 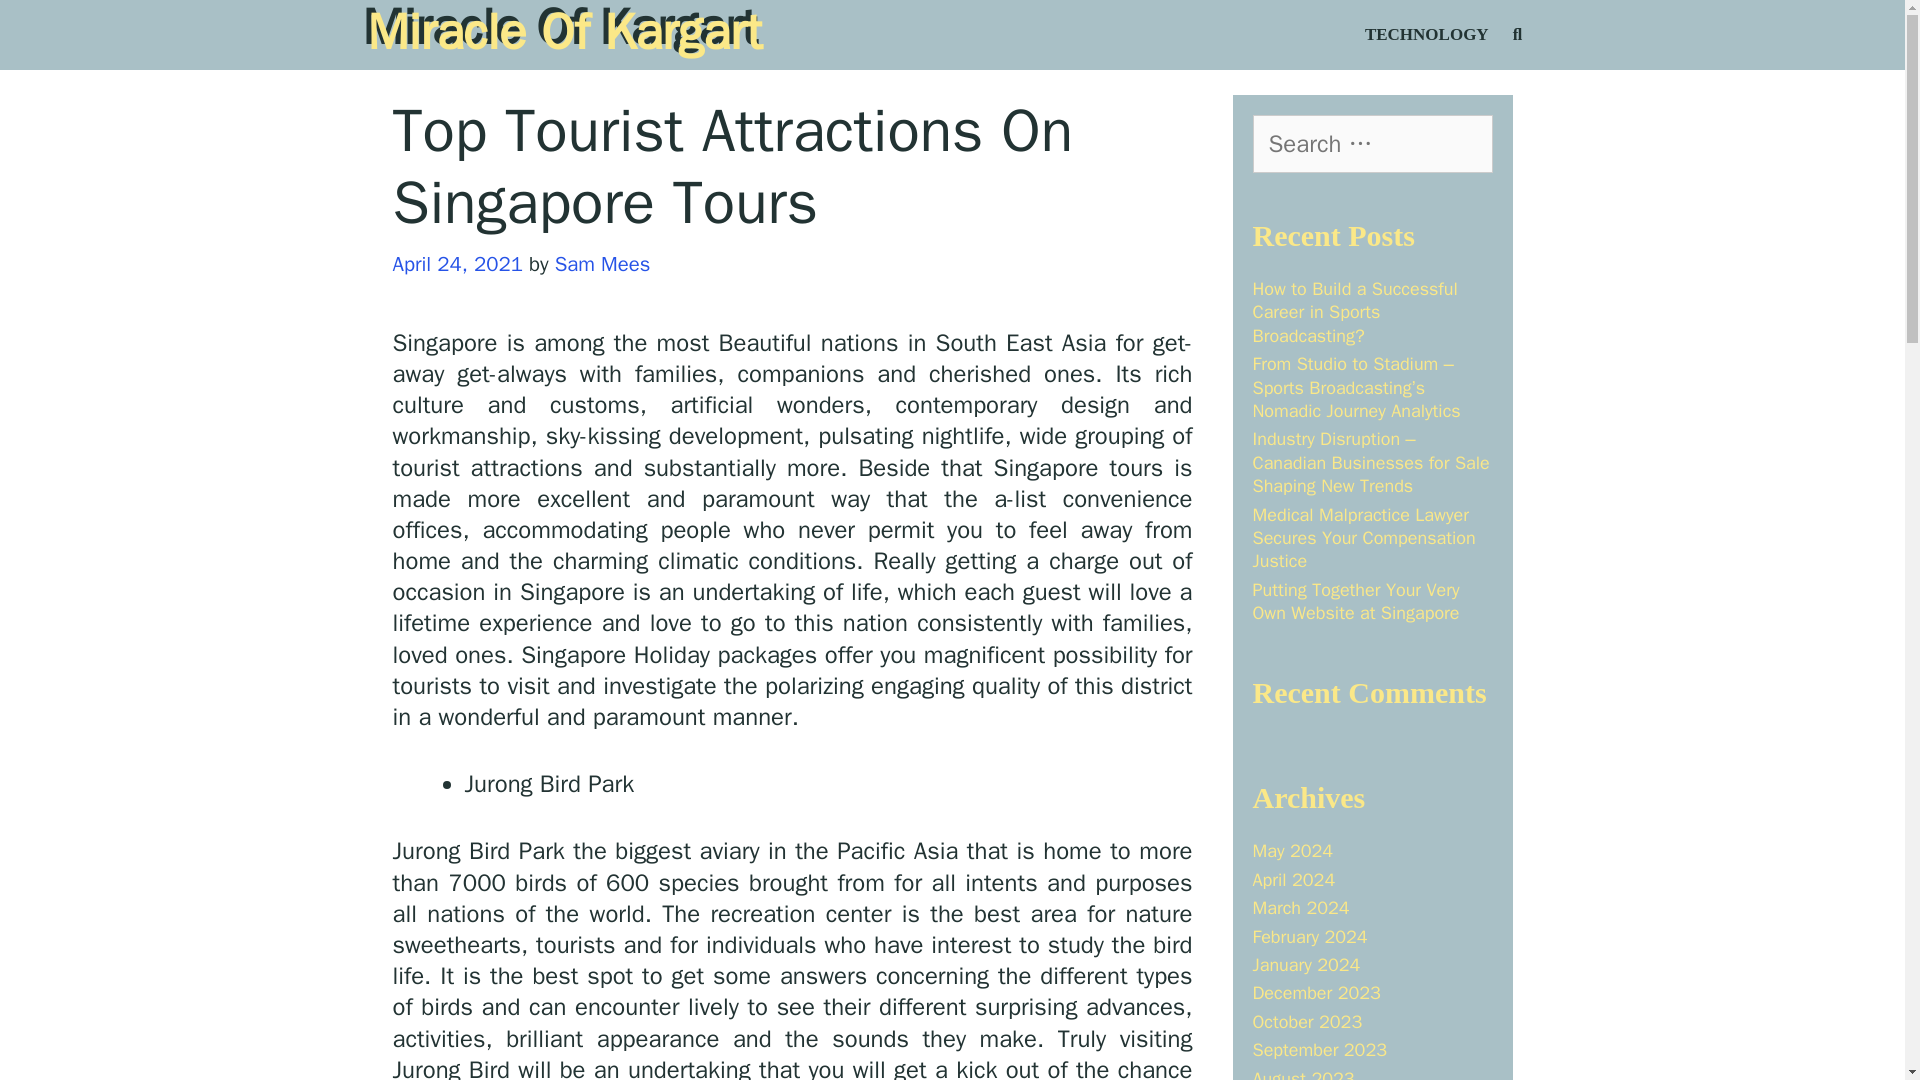 I want to click on Miracle Of Kargart, so click(x=565, y=32).